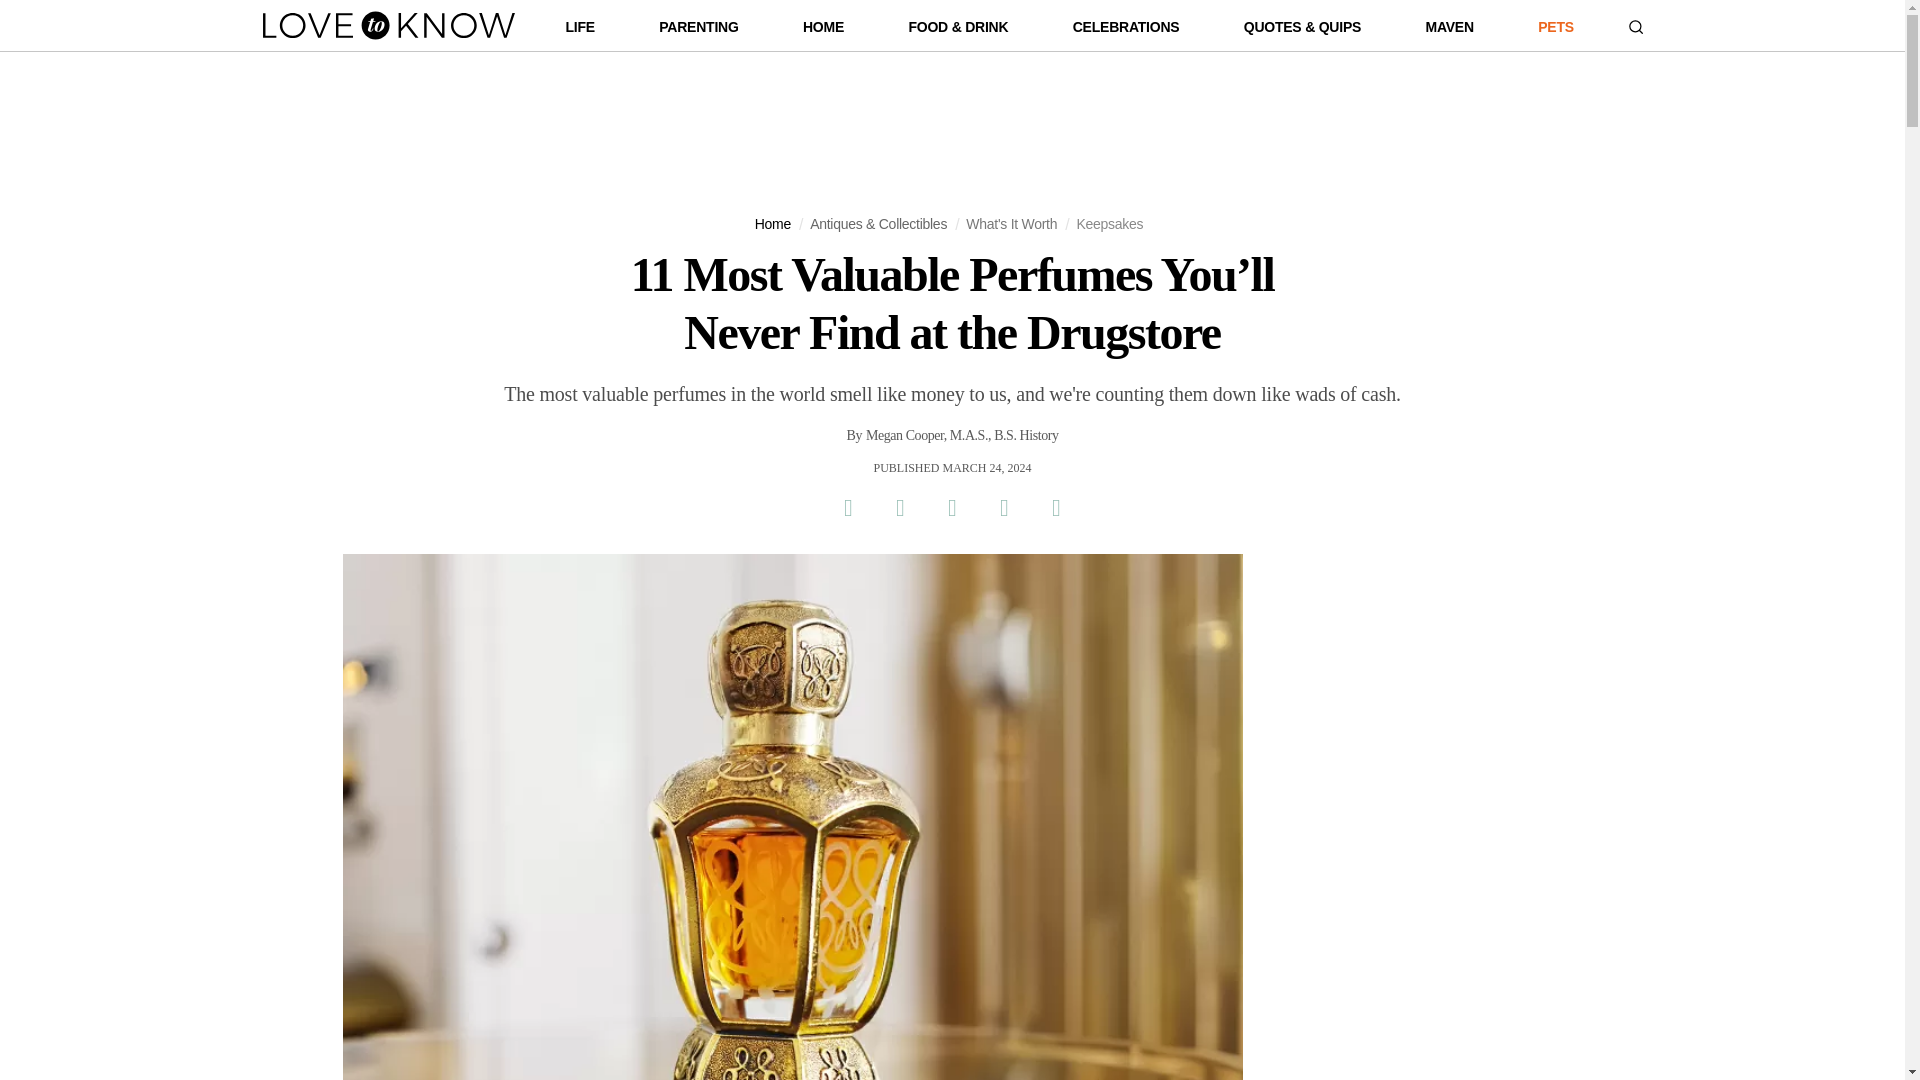 The width and height of the screenshot is (1920, 1080). I want to click on Megan Cooper, M.A.S., B.S. History, so click(962, 436).